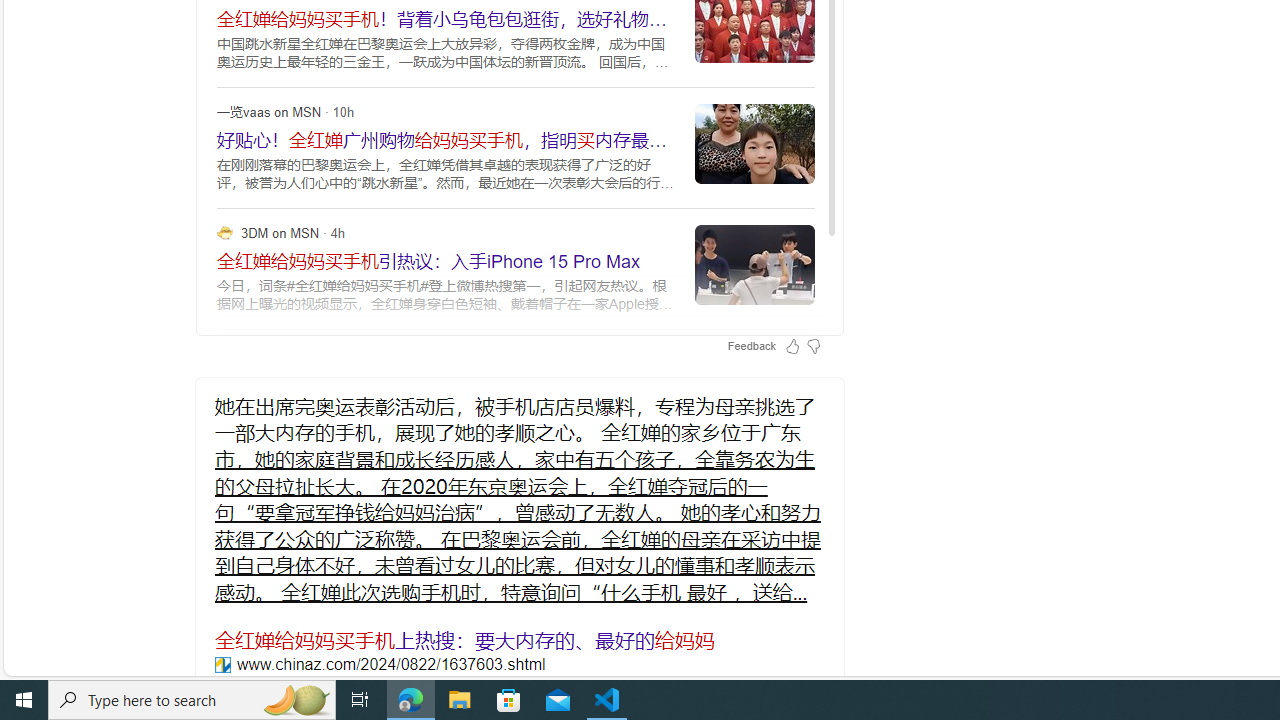  What do you see at coordinates (224, 232) in the screenshot?
I see `3DM on MSN` at bounding box center [224, 232].